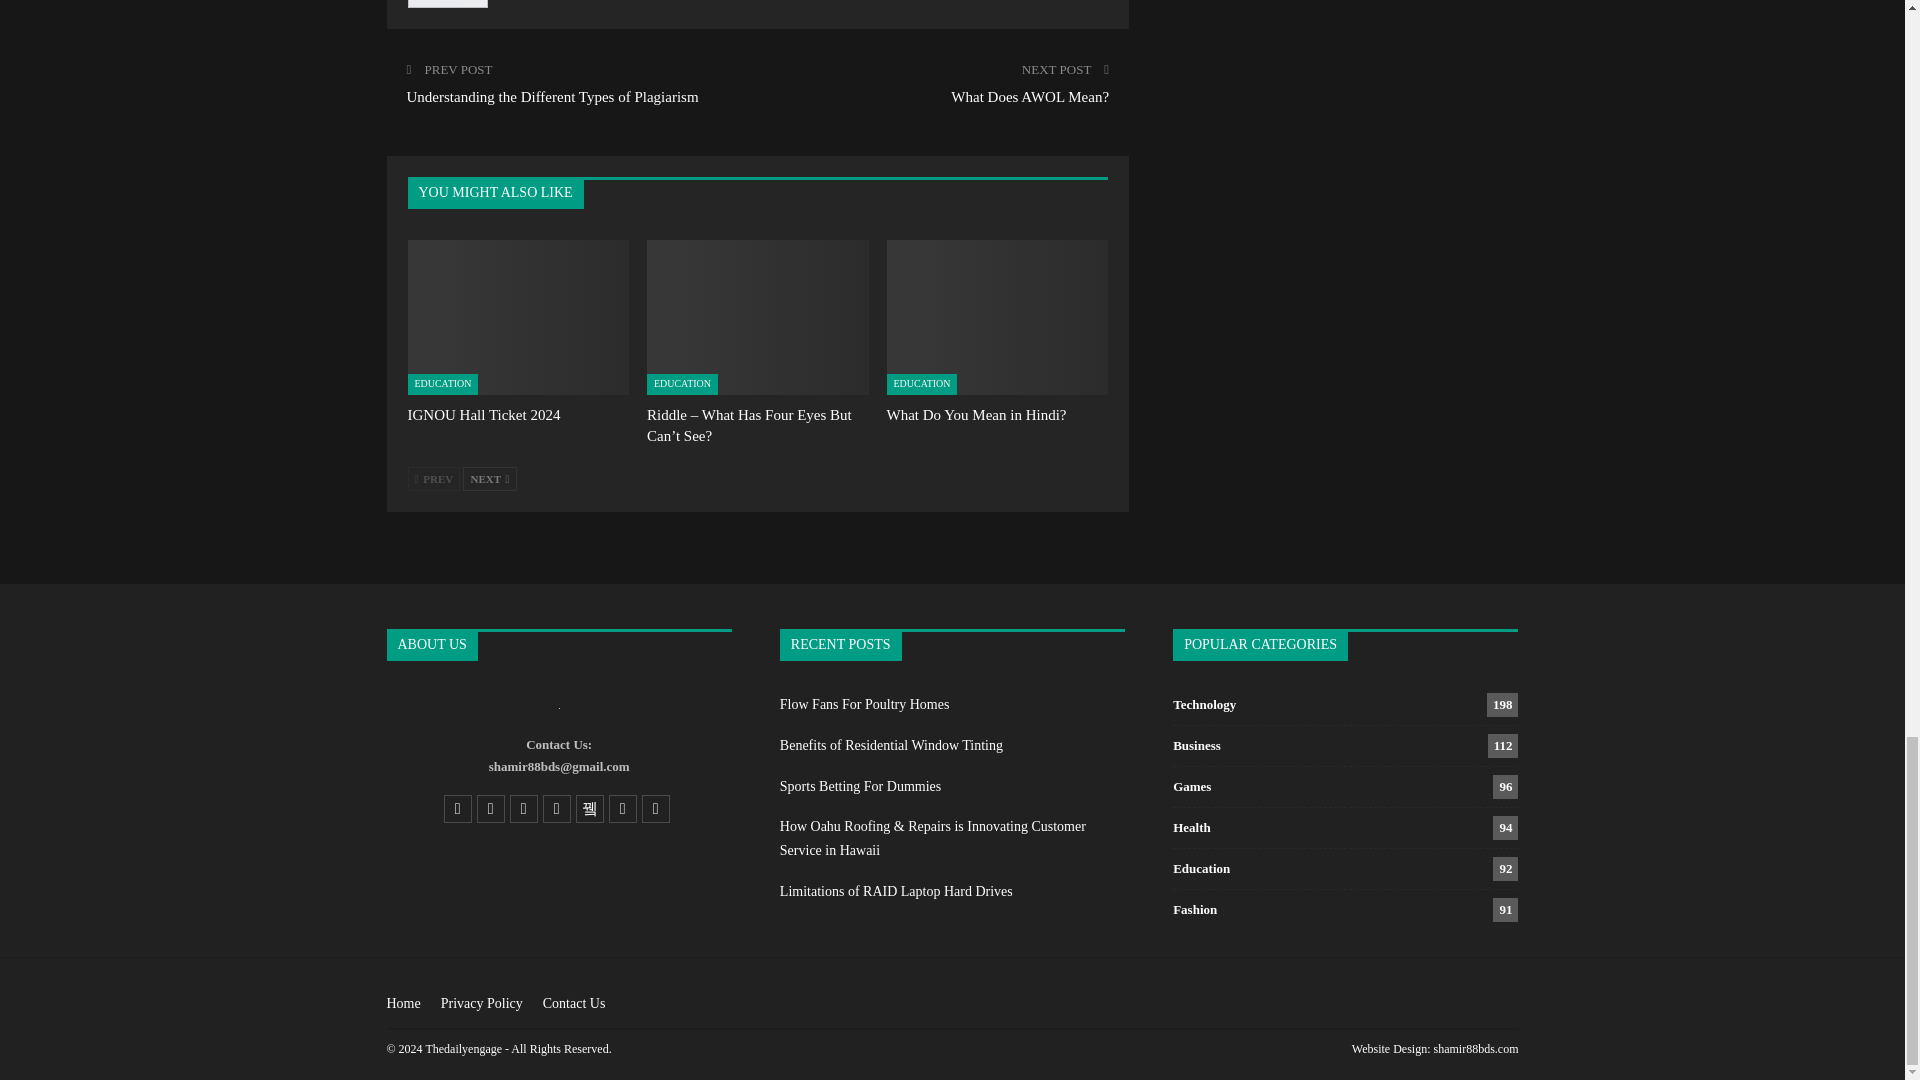 This screenshot has width=1920, height=1080. What do you see at coordinates (977, 415) in the screenshot?
I see `What Do You Mean in Hindi?` at bounding box center [977, 415].